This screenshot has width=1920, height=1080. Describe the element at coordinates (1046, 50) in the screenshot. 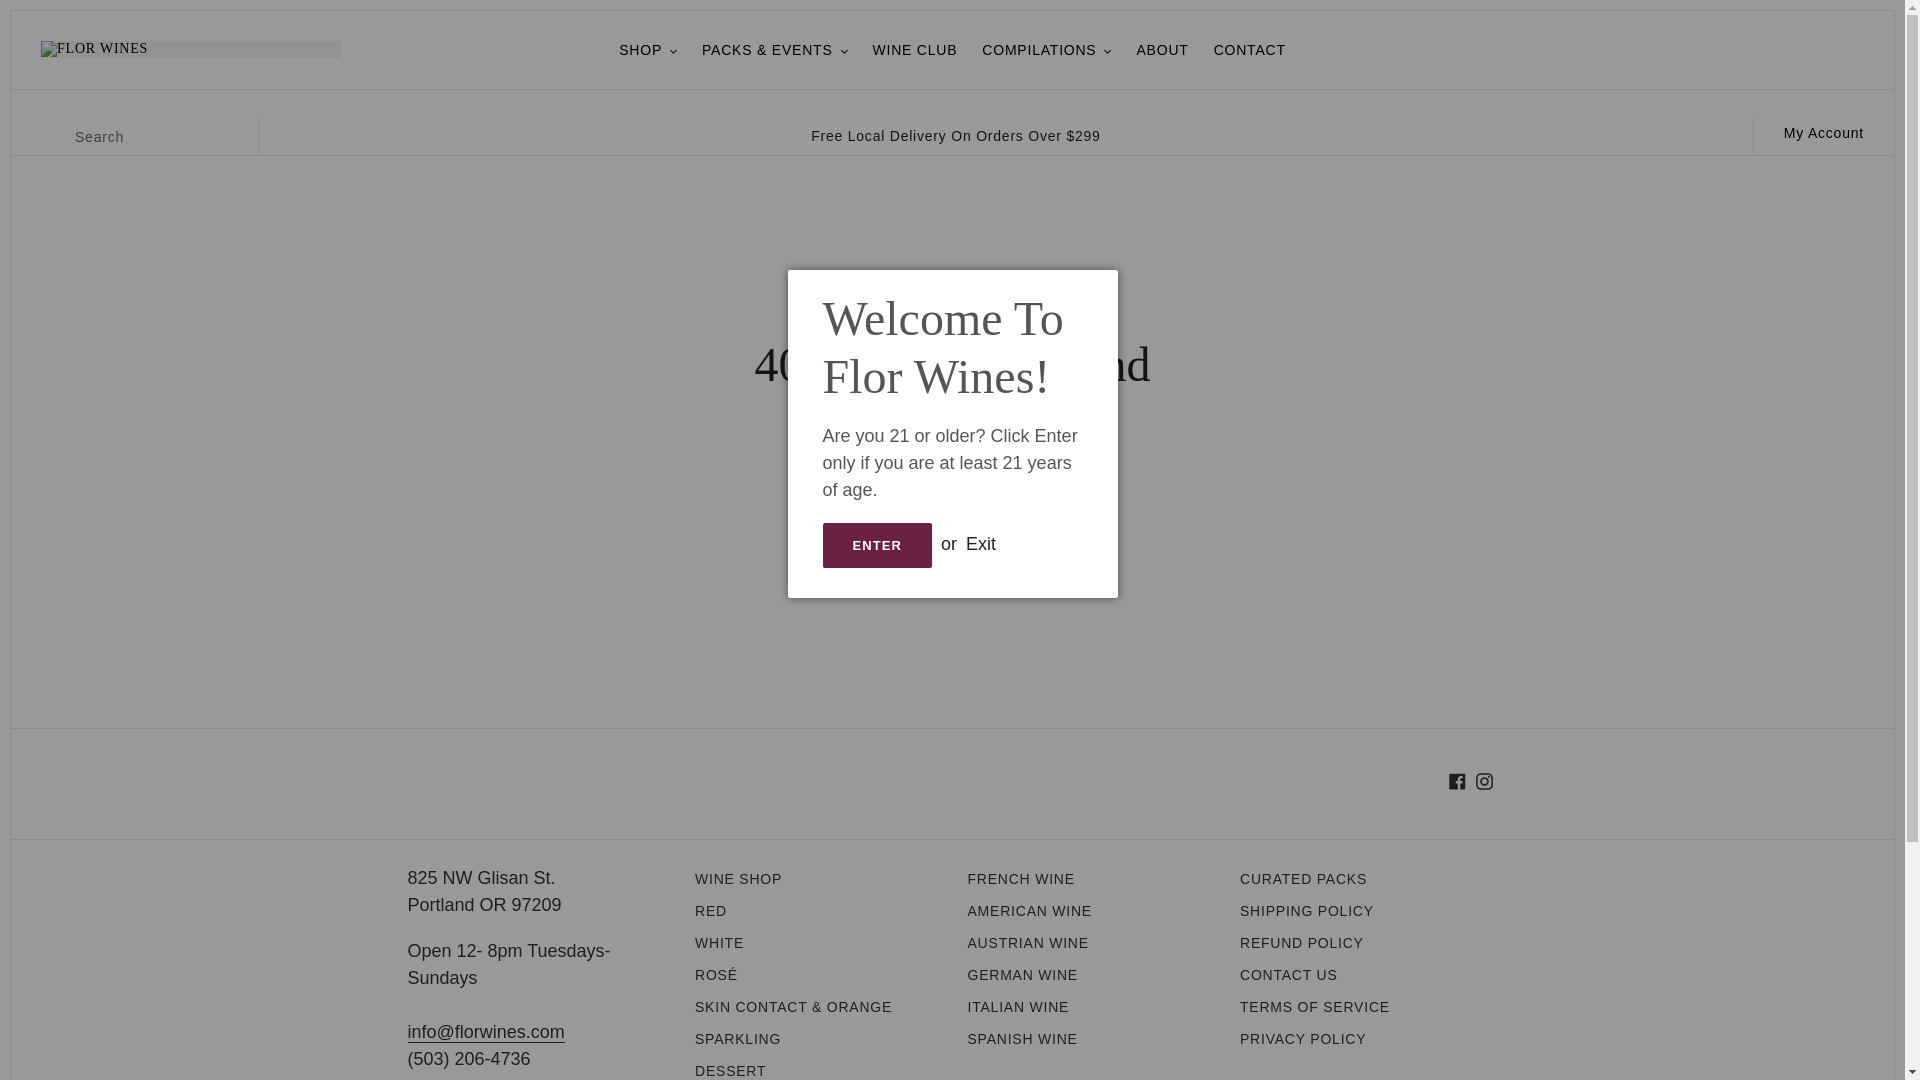

I see `COMPILATIONS` at that location.